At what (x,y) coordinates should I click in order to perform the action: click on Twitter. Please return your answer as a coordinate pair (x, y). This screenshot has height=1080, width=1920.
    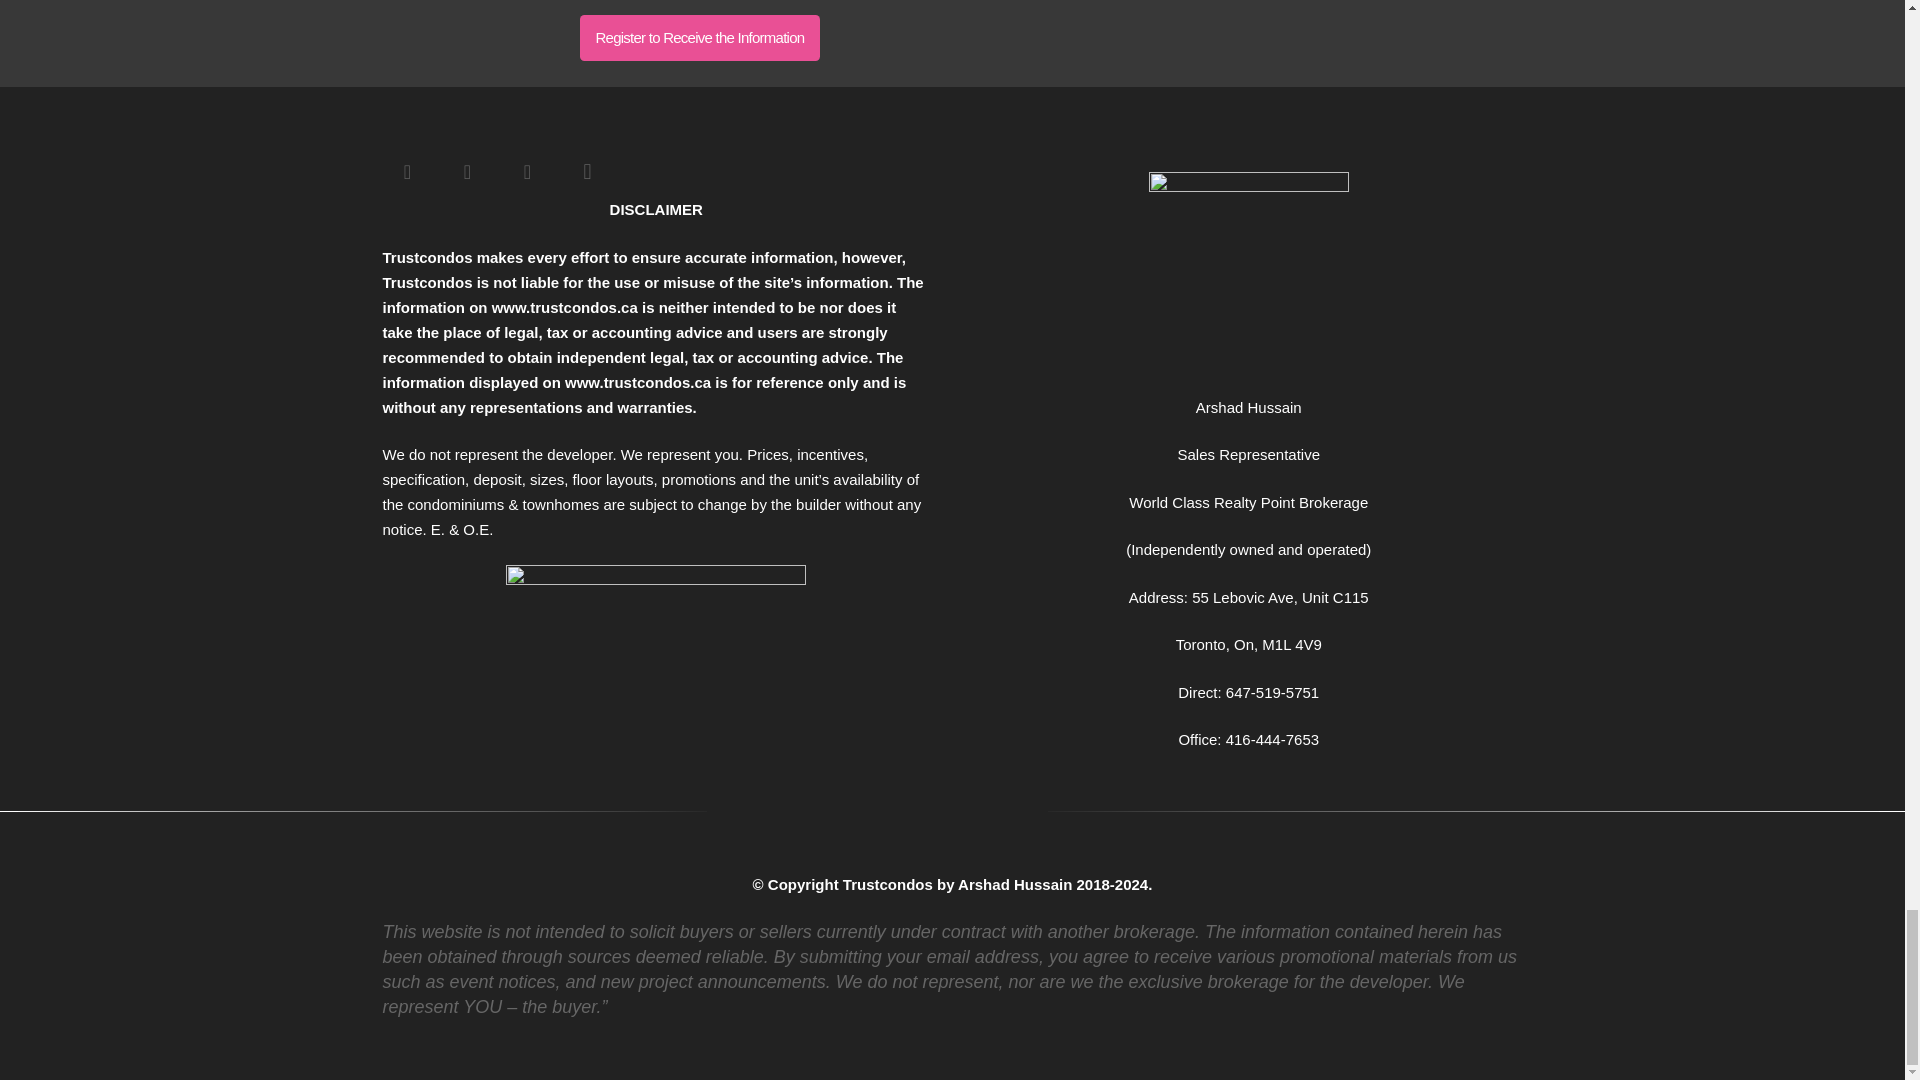
    Looking at the image, I should click on (466, 171).